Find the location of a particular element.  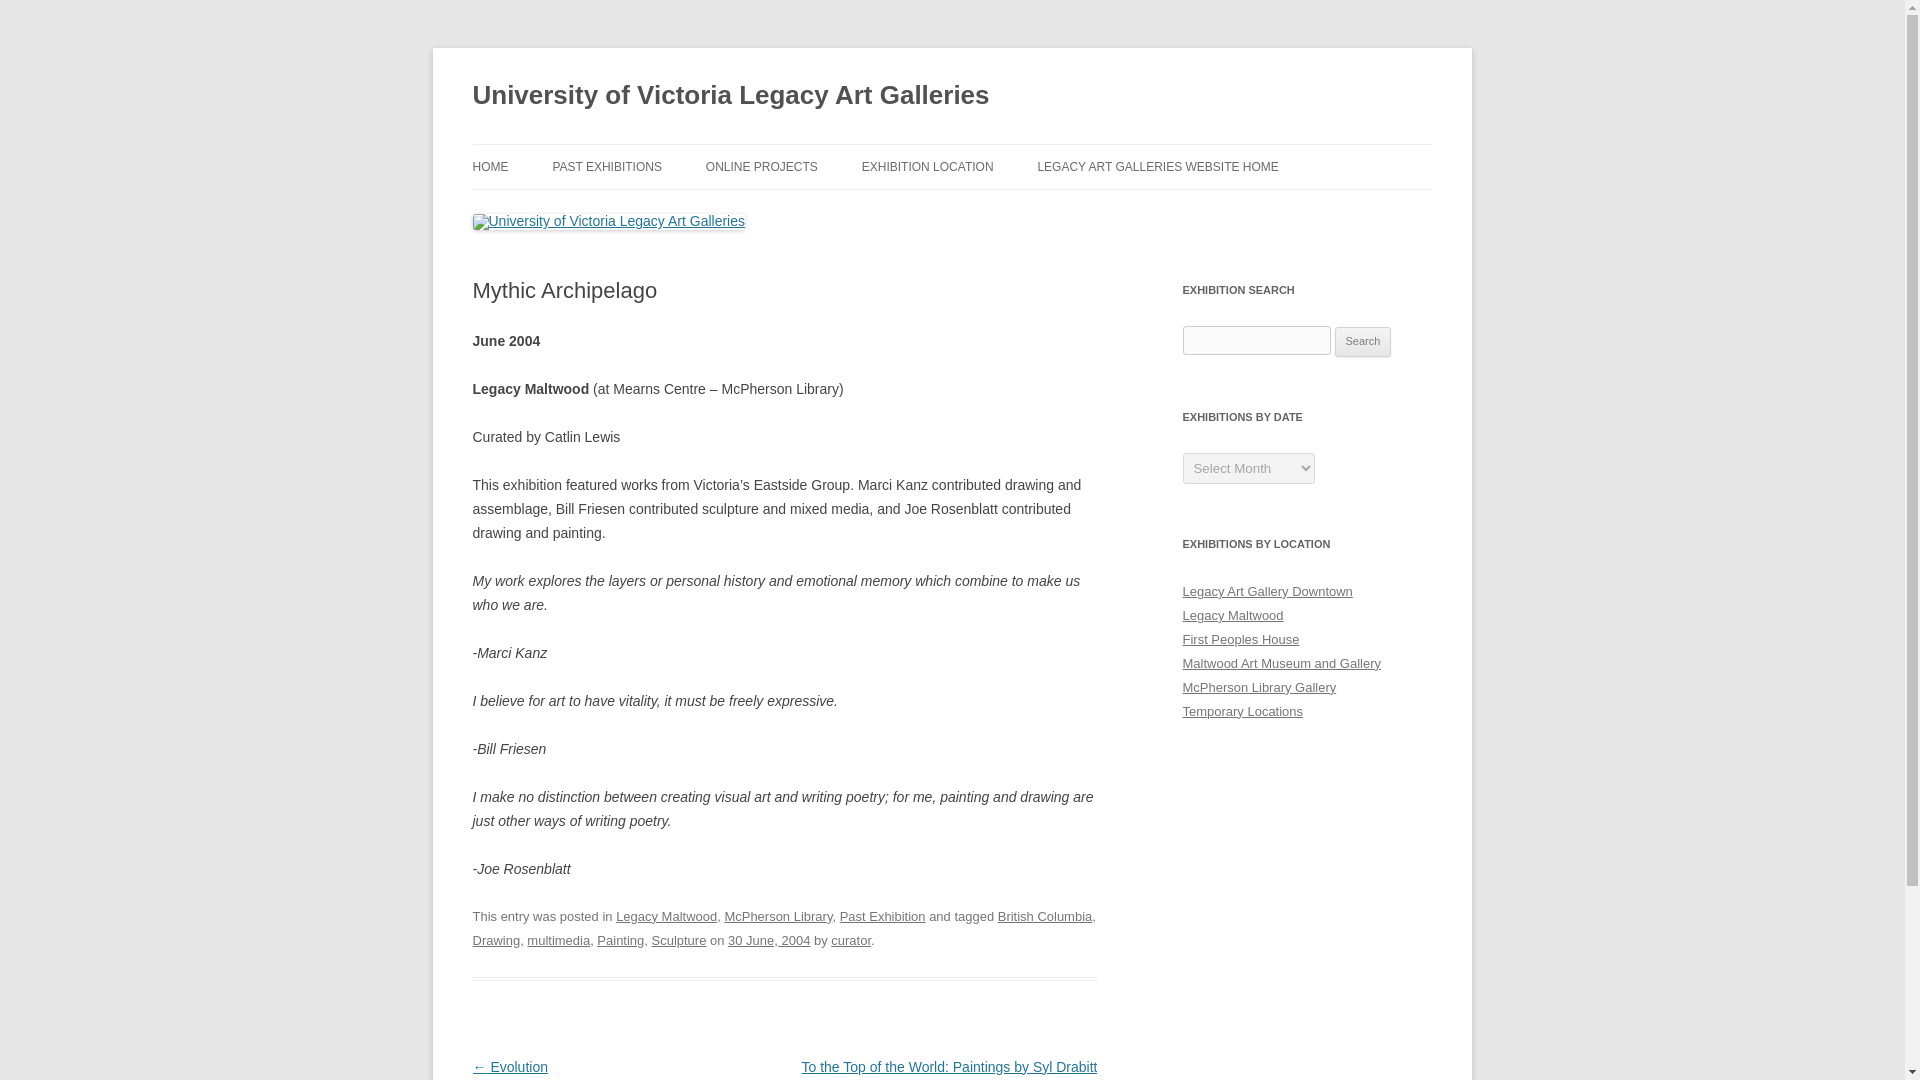

30 June, 2004 is located at coordinates (768, 940).